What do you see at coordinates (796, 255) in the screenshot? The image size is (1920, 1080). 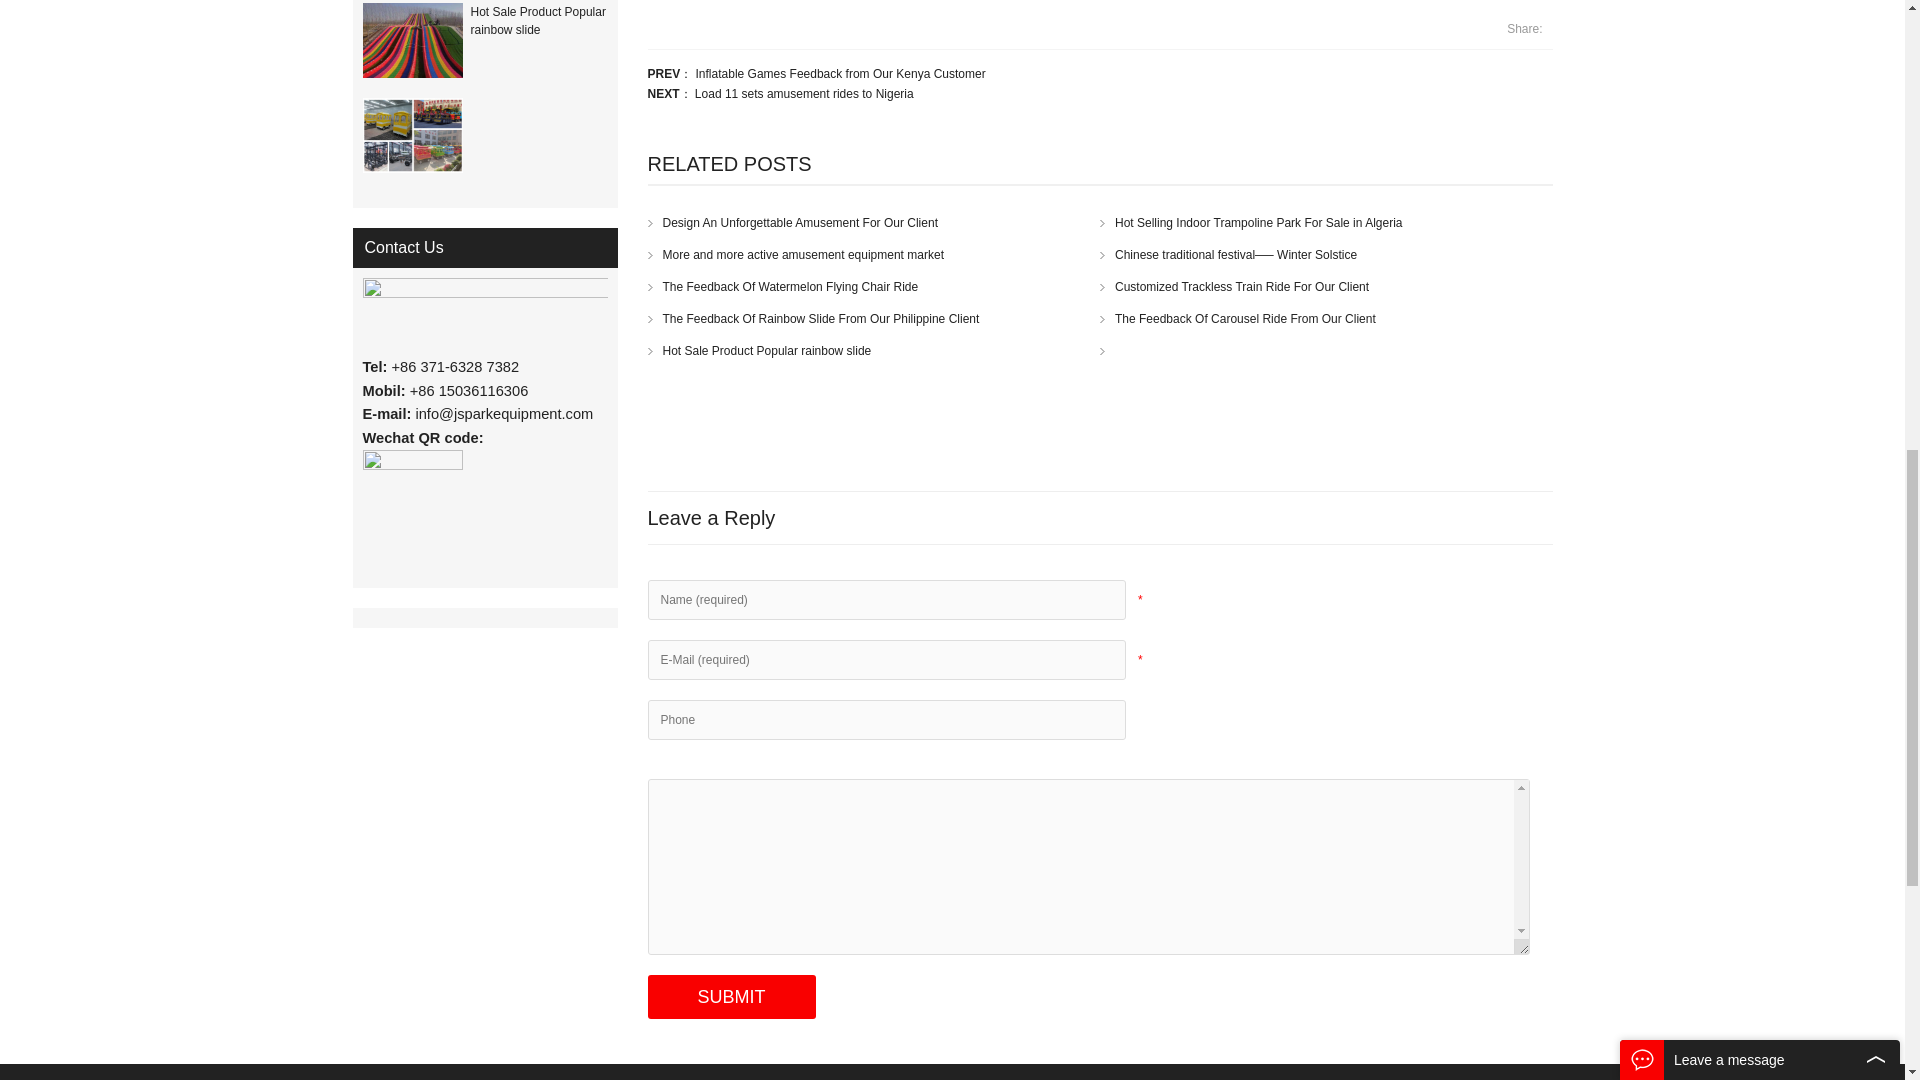 I see `More and more active amusement equipment market` at bounding box center [796, 255].